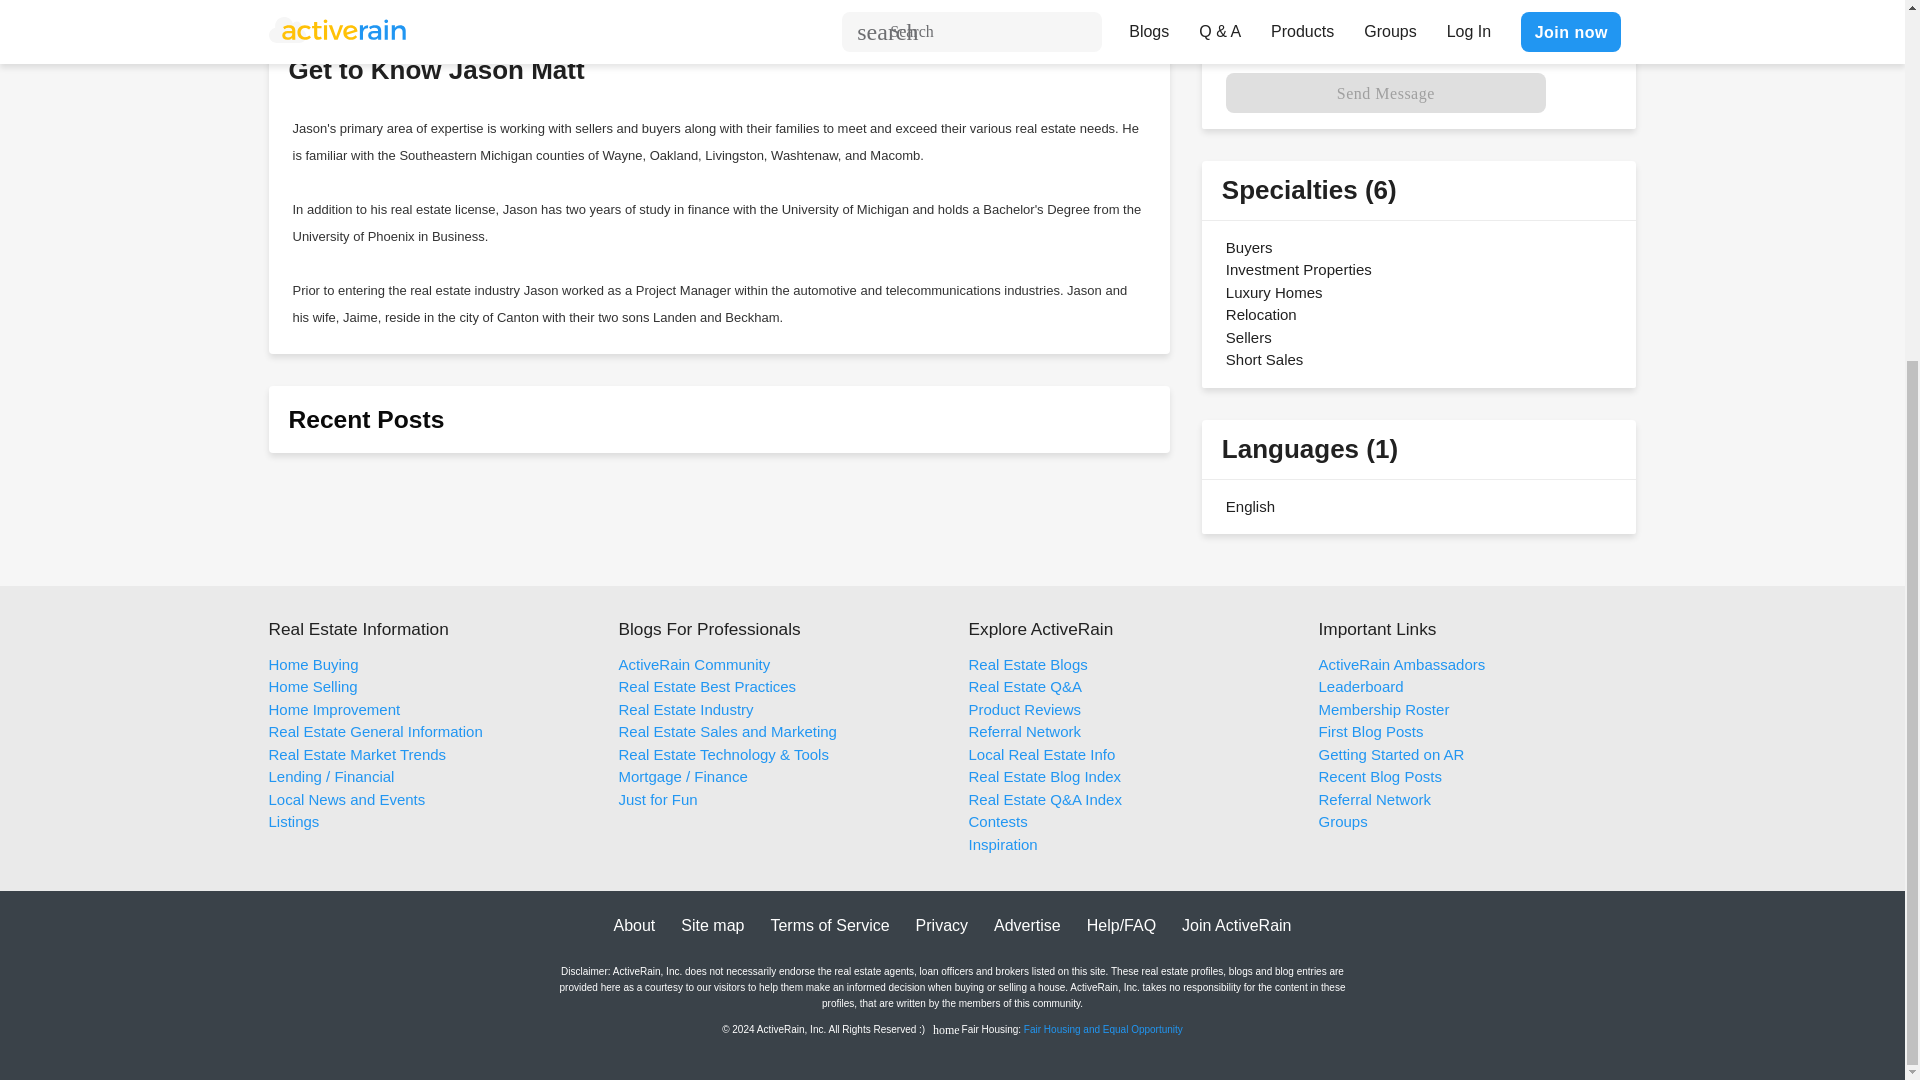 This screenshot has height=1080, width=1920. I want to click on Real Estate Best Practices, so click(707, 686).